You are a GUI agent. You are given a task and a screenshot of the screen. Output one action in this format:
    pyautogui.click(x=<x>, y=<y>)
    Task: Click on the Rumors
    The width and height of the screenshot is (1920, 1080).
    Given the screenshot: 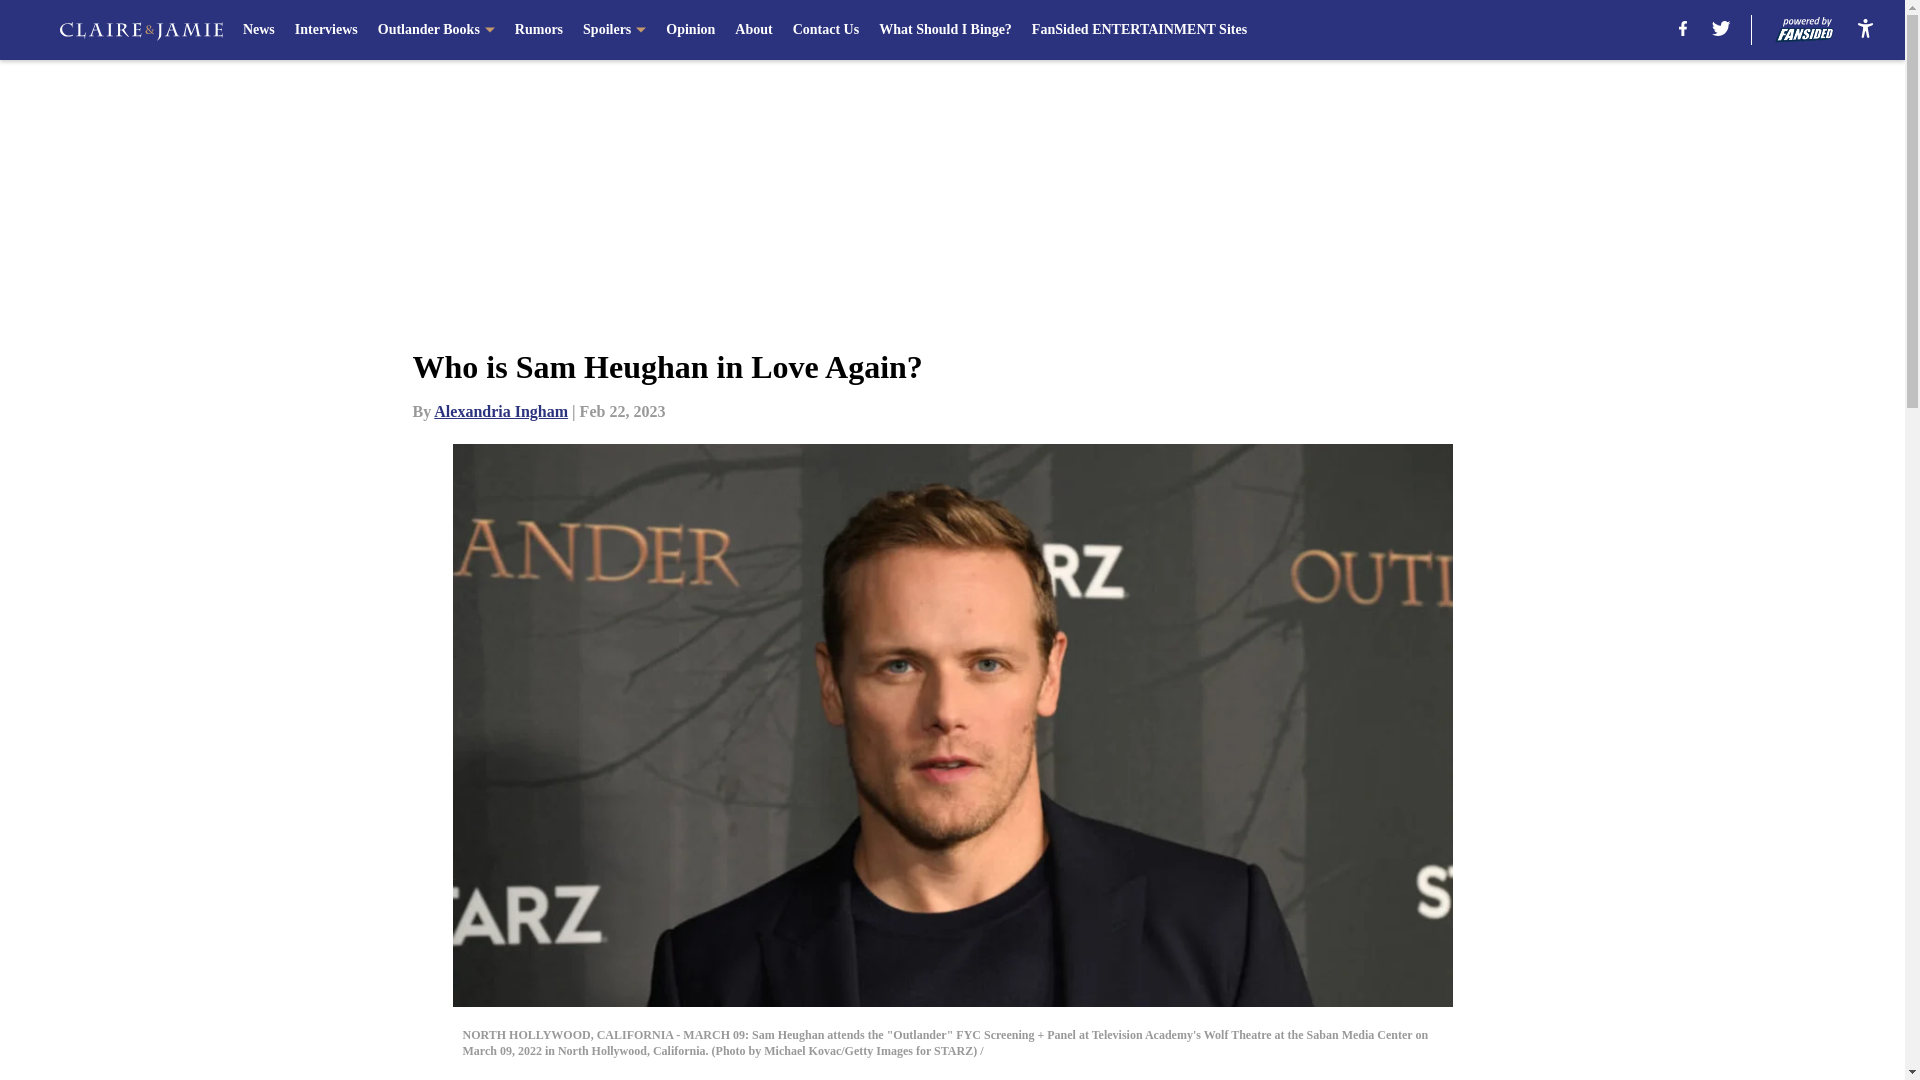 What is the action you would take?
    pyautogui.click(x=538, y=30)
    